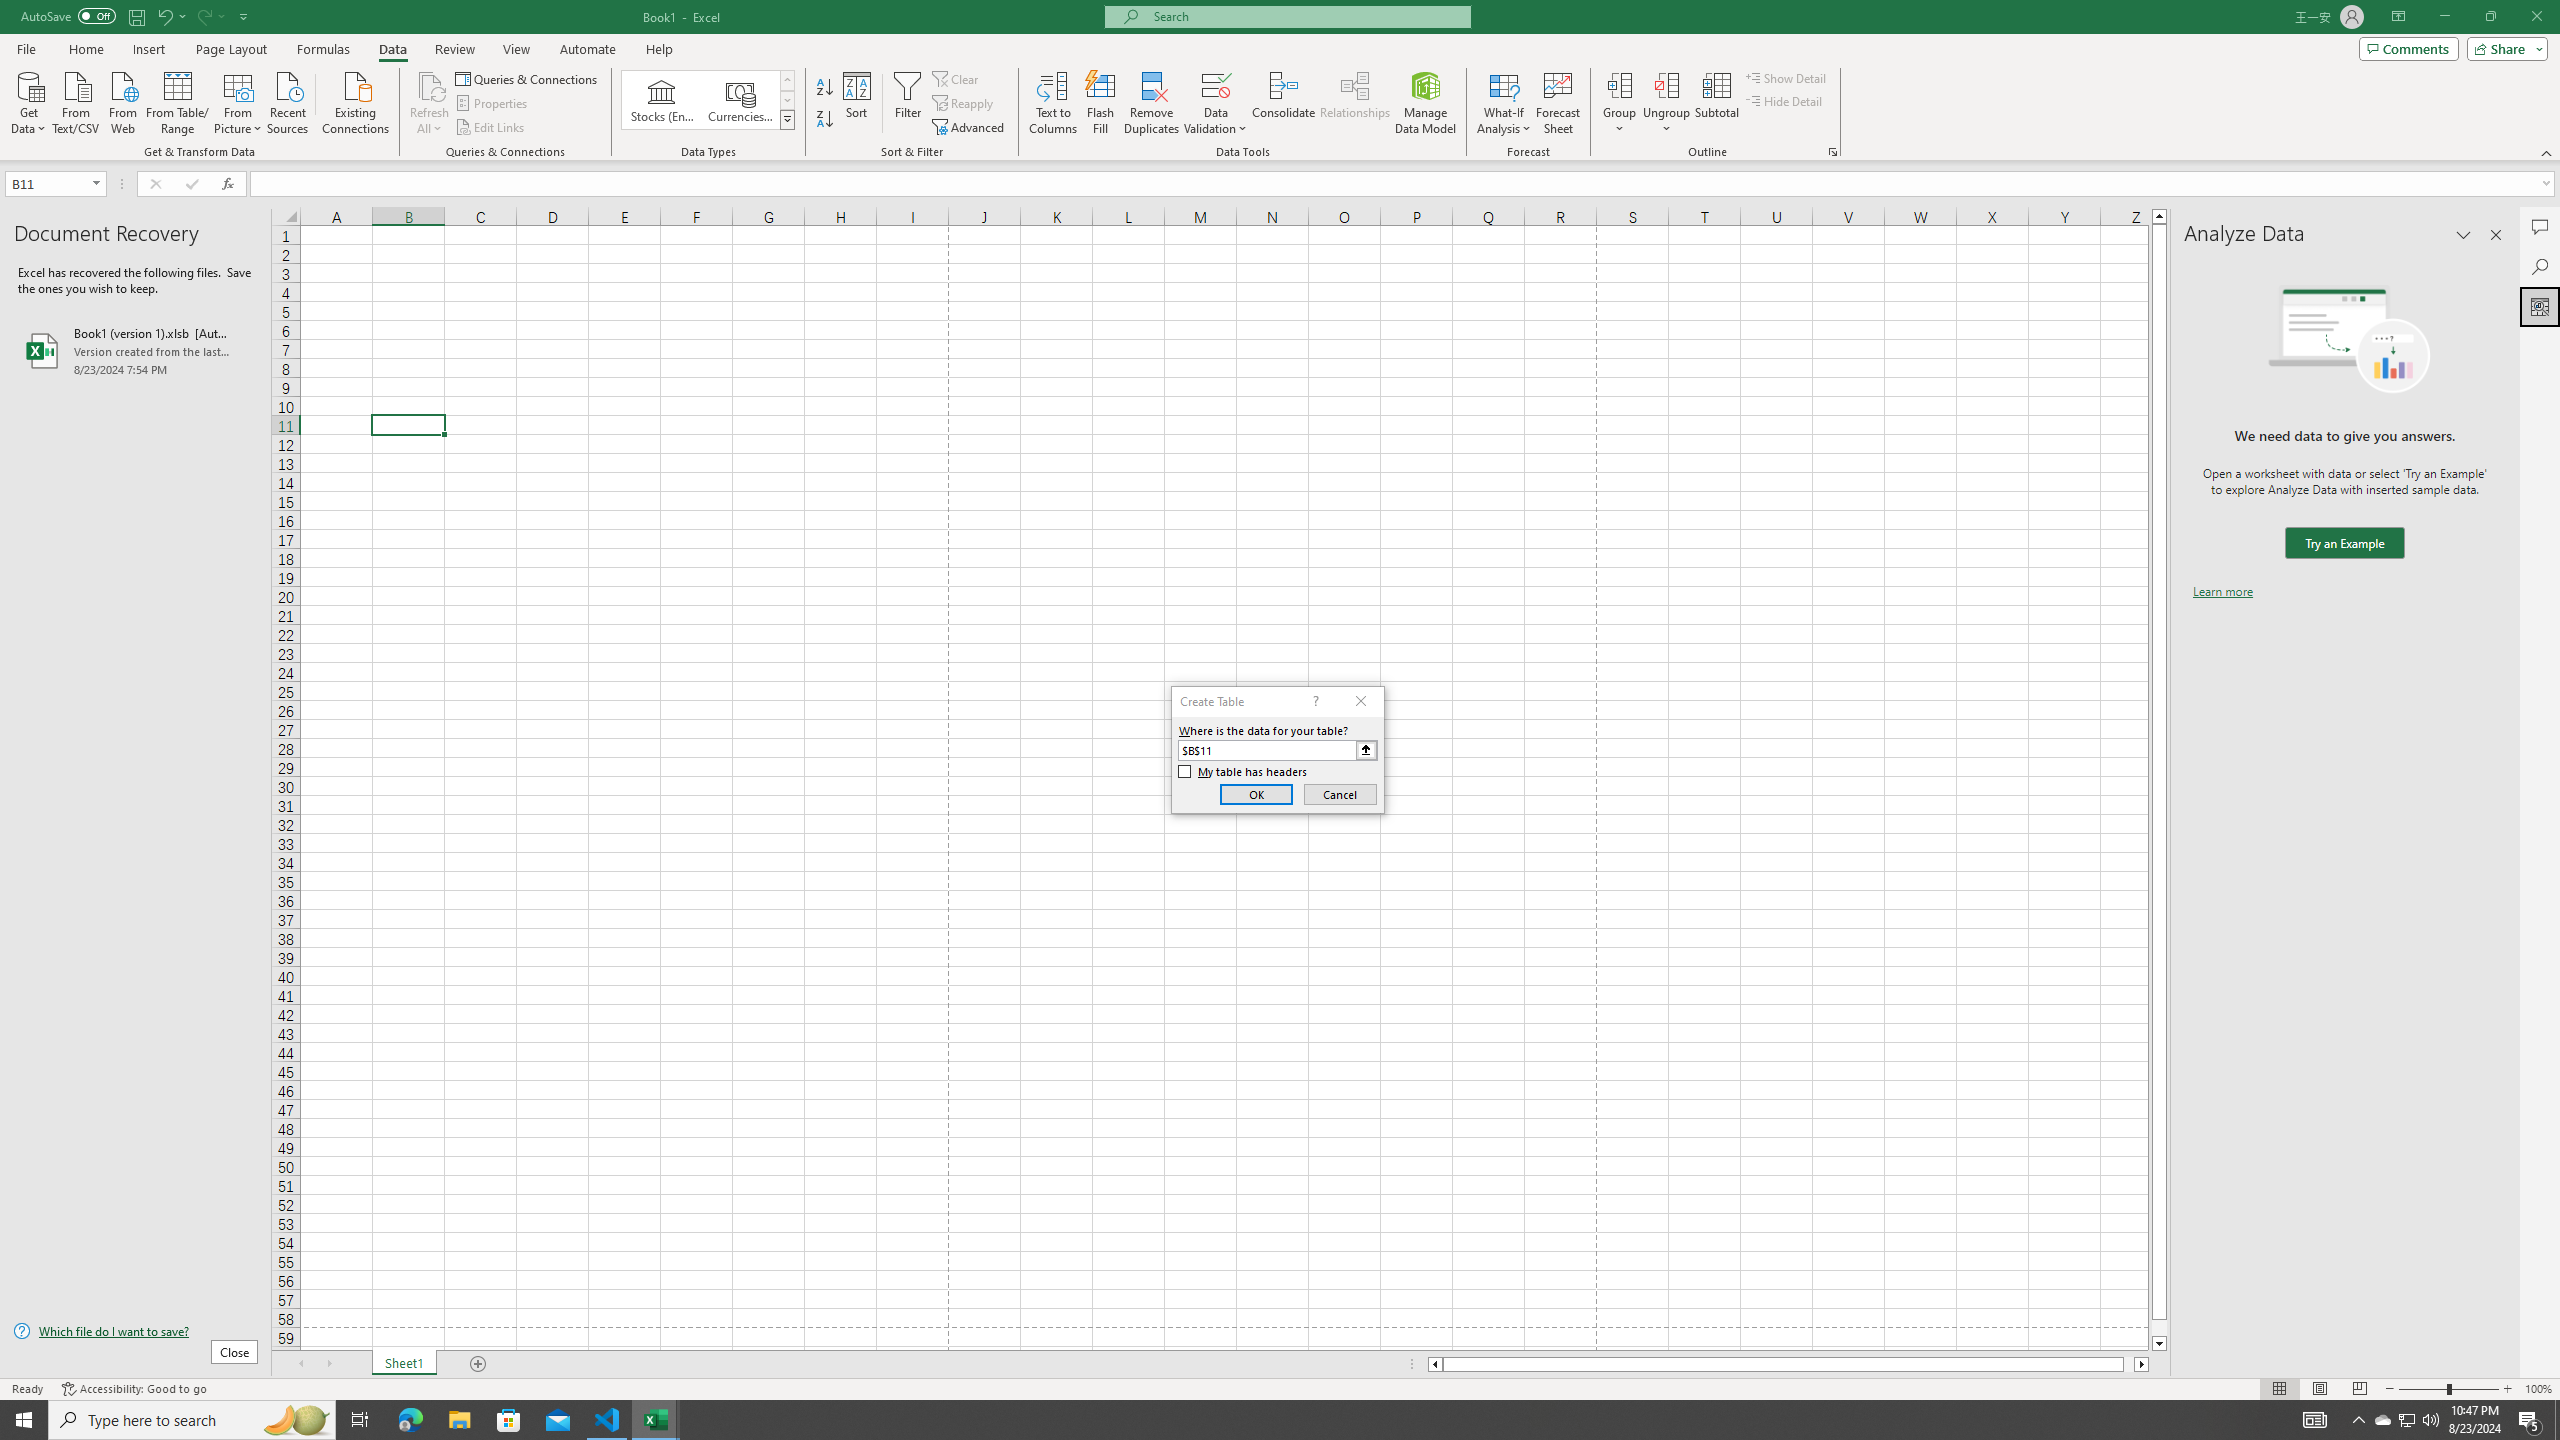  What do you see at coordinates (1216, 85) in the screenshot?
I see `Data Validation...` at bounding box center [1216, 85].